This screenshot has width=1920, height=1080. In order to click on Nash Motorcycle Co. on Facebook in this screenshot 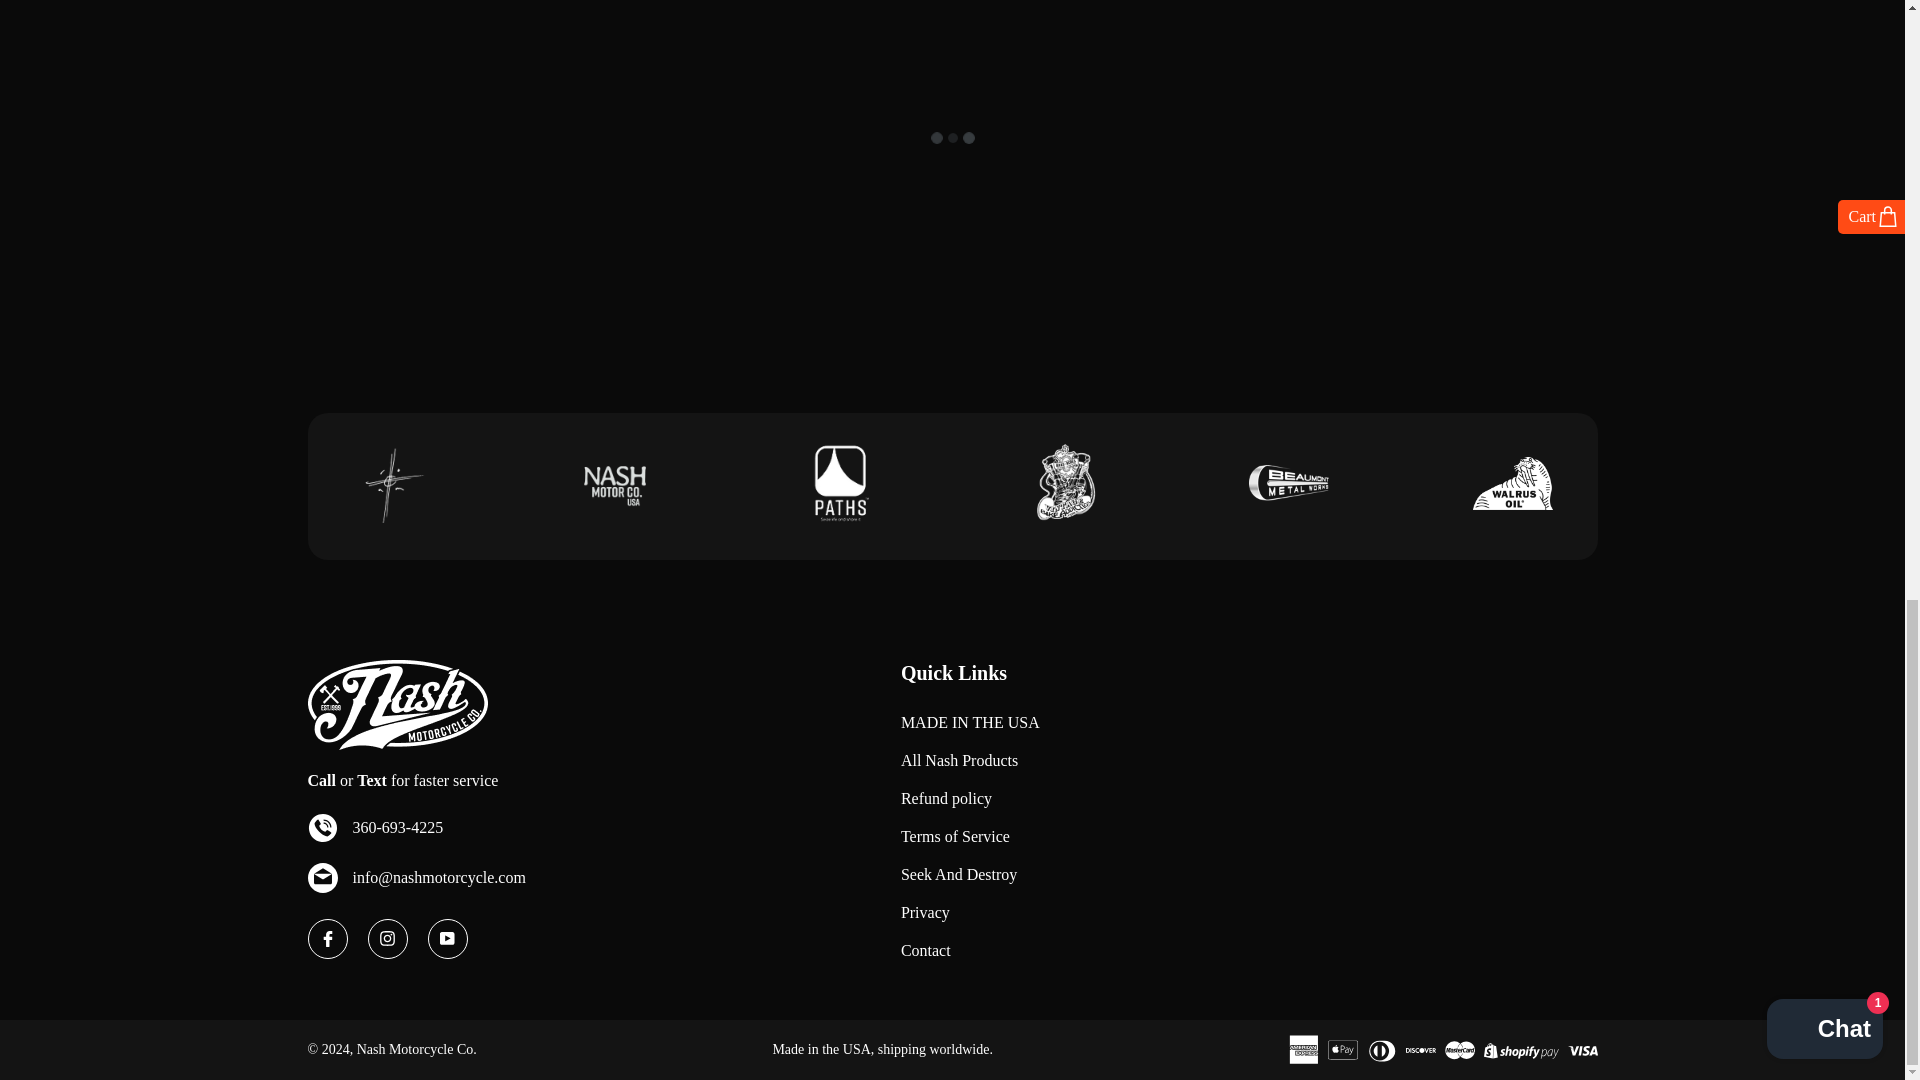, I will do `click(327, 939)`.